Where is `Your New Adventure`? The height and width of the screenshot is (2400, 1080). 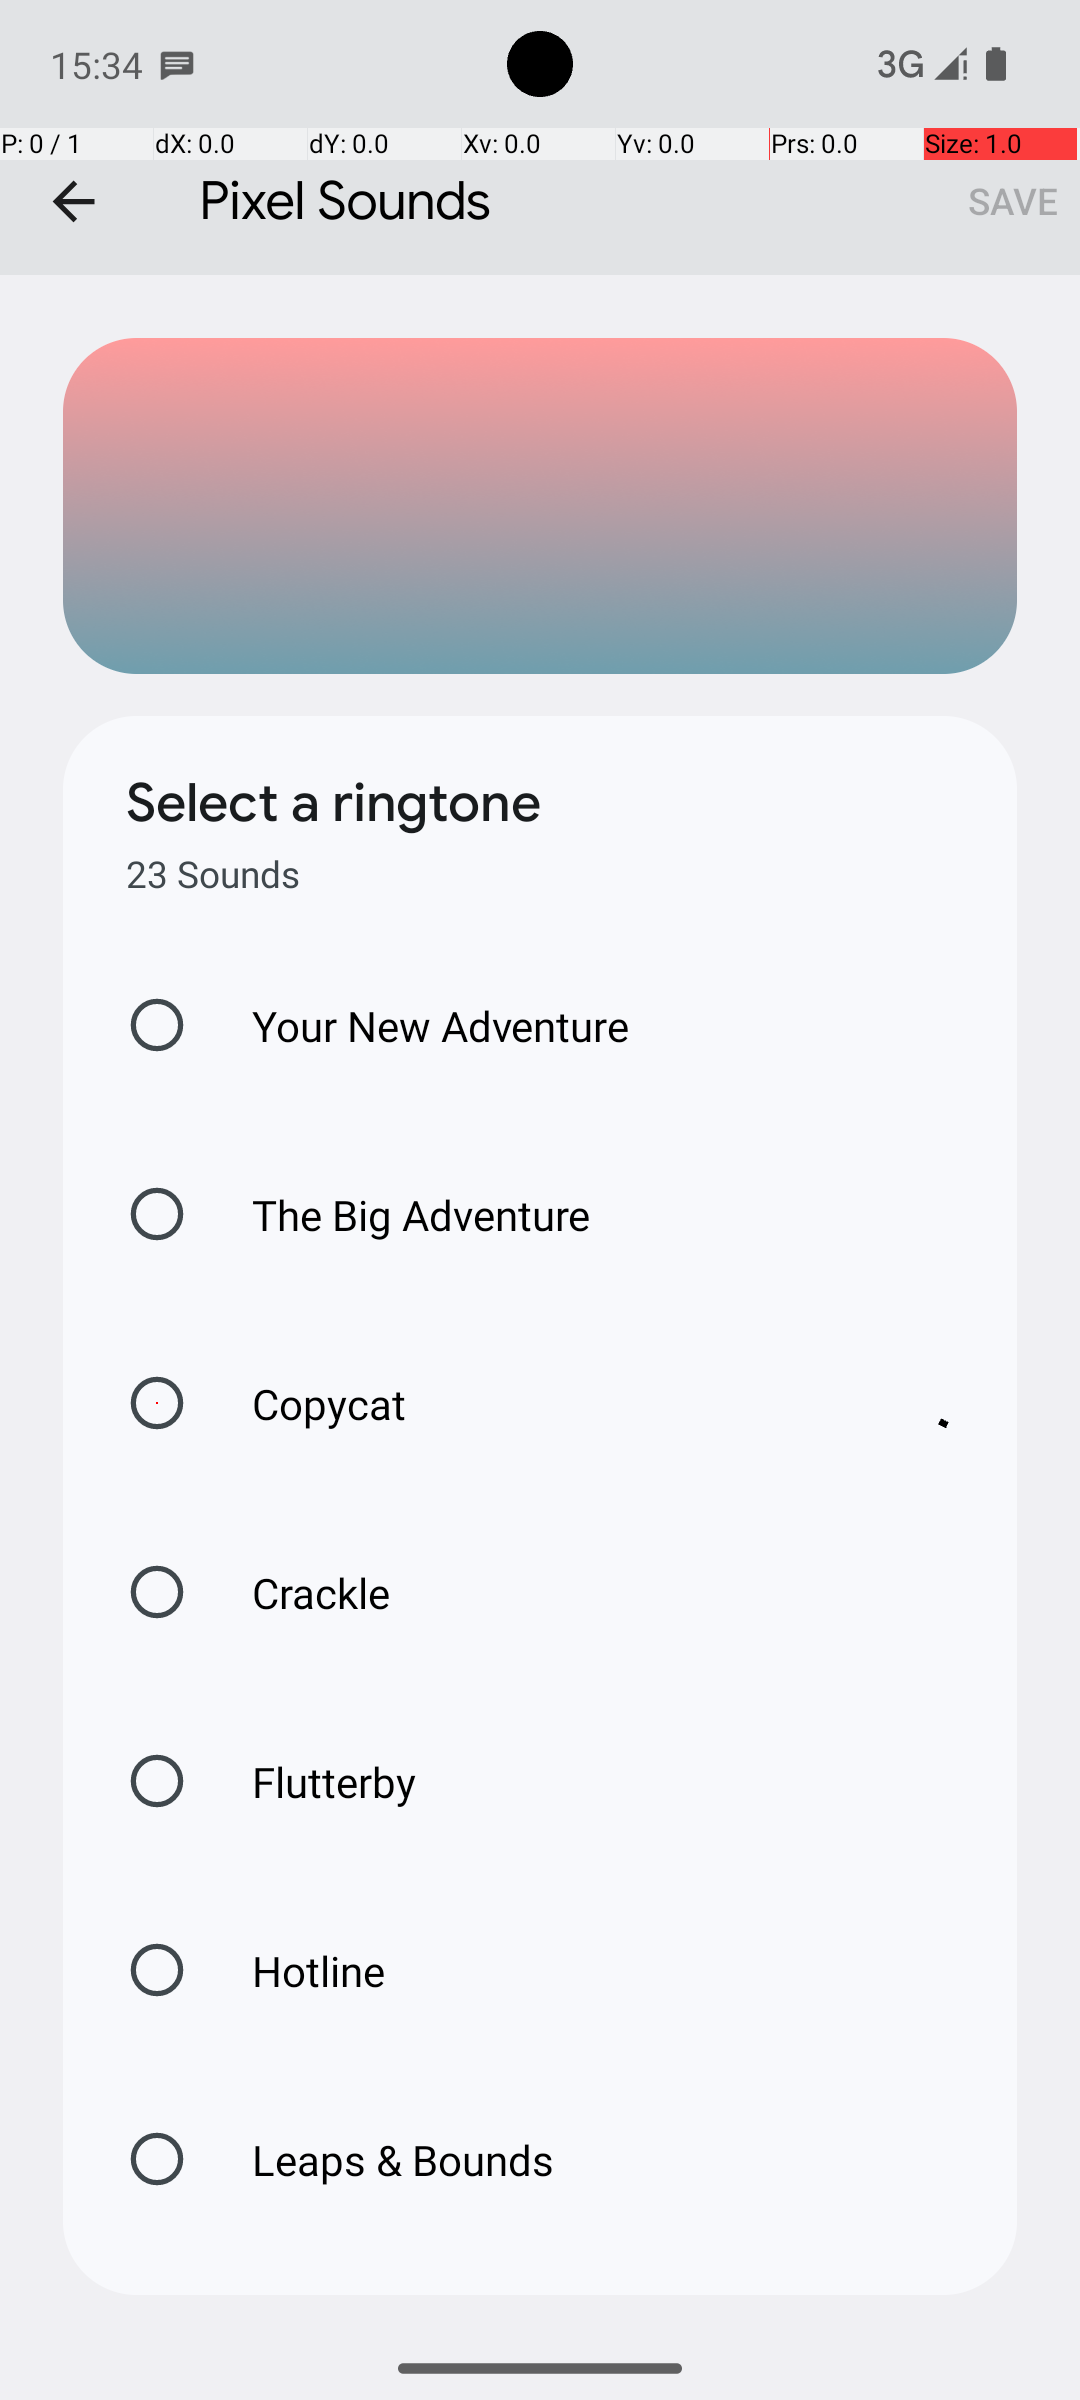
Your New Adventure is located at coordinates (420, 1026).